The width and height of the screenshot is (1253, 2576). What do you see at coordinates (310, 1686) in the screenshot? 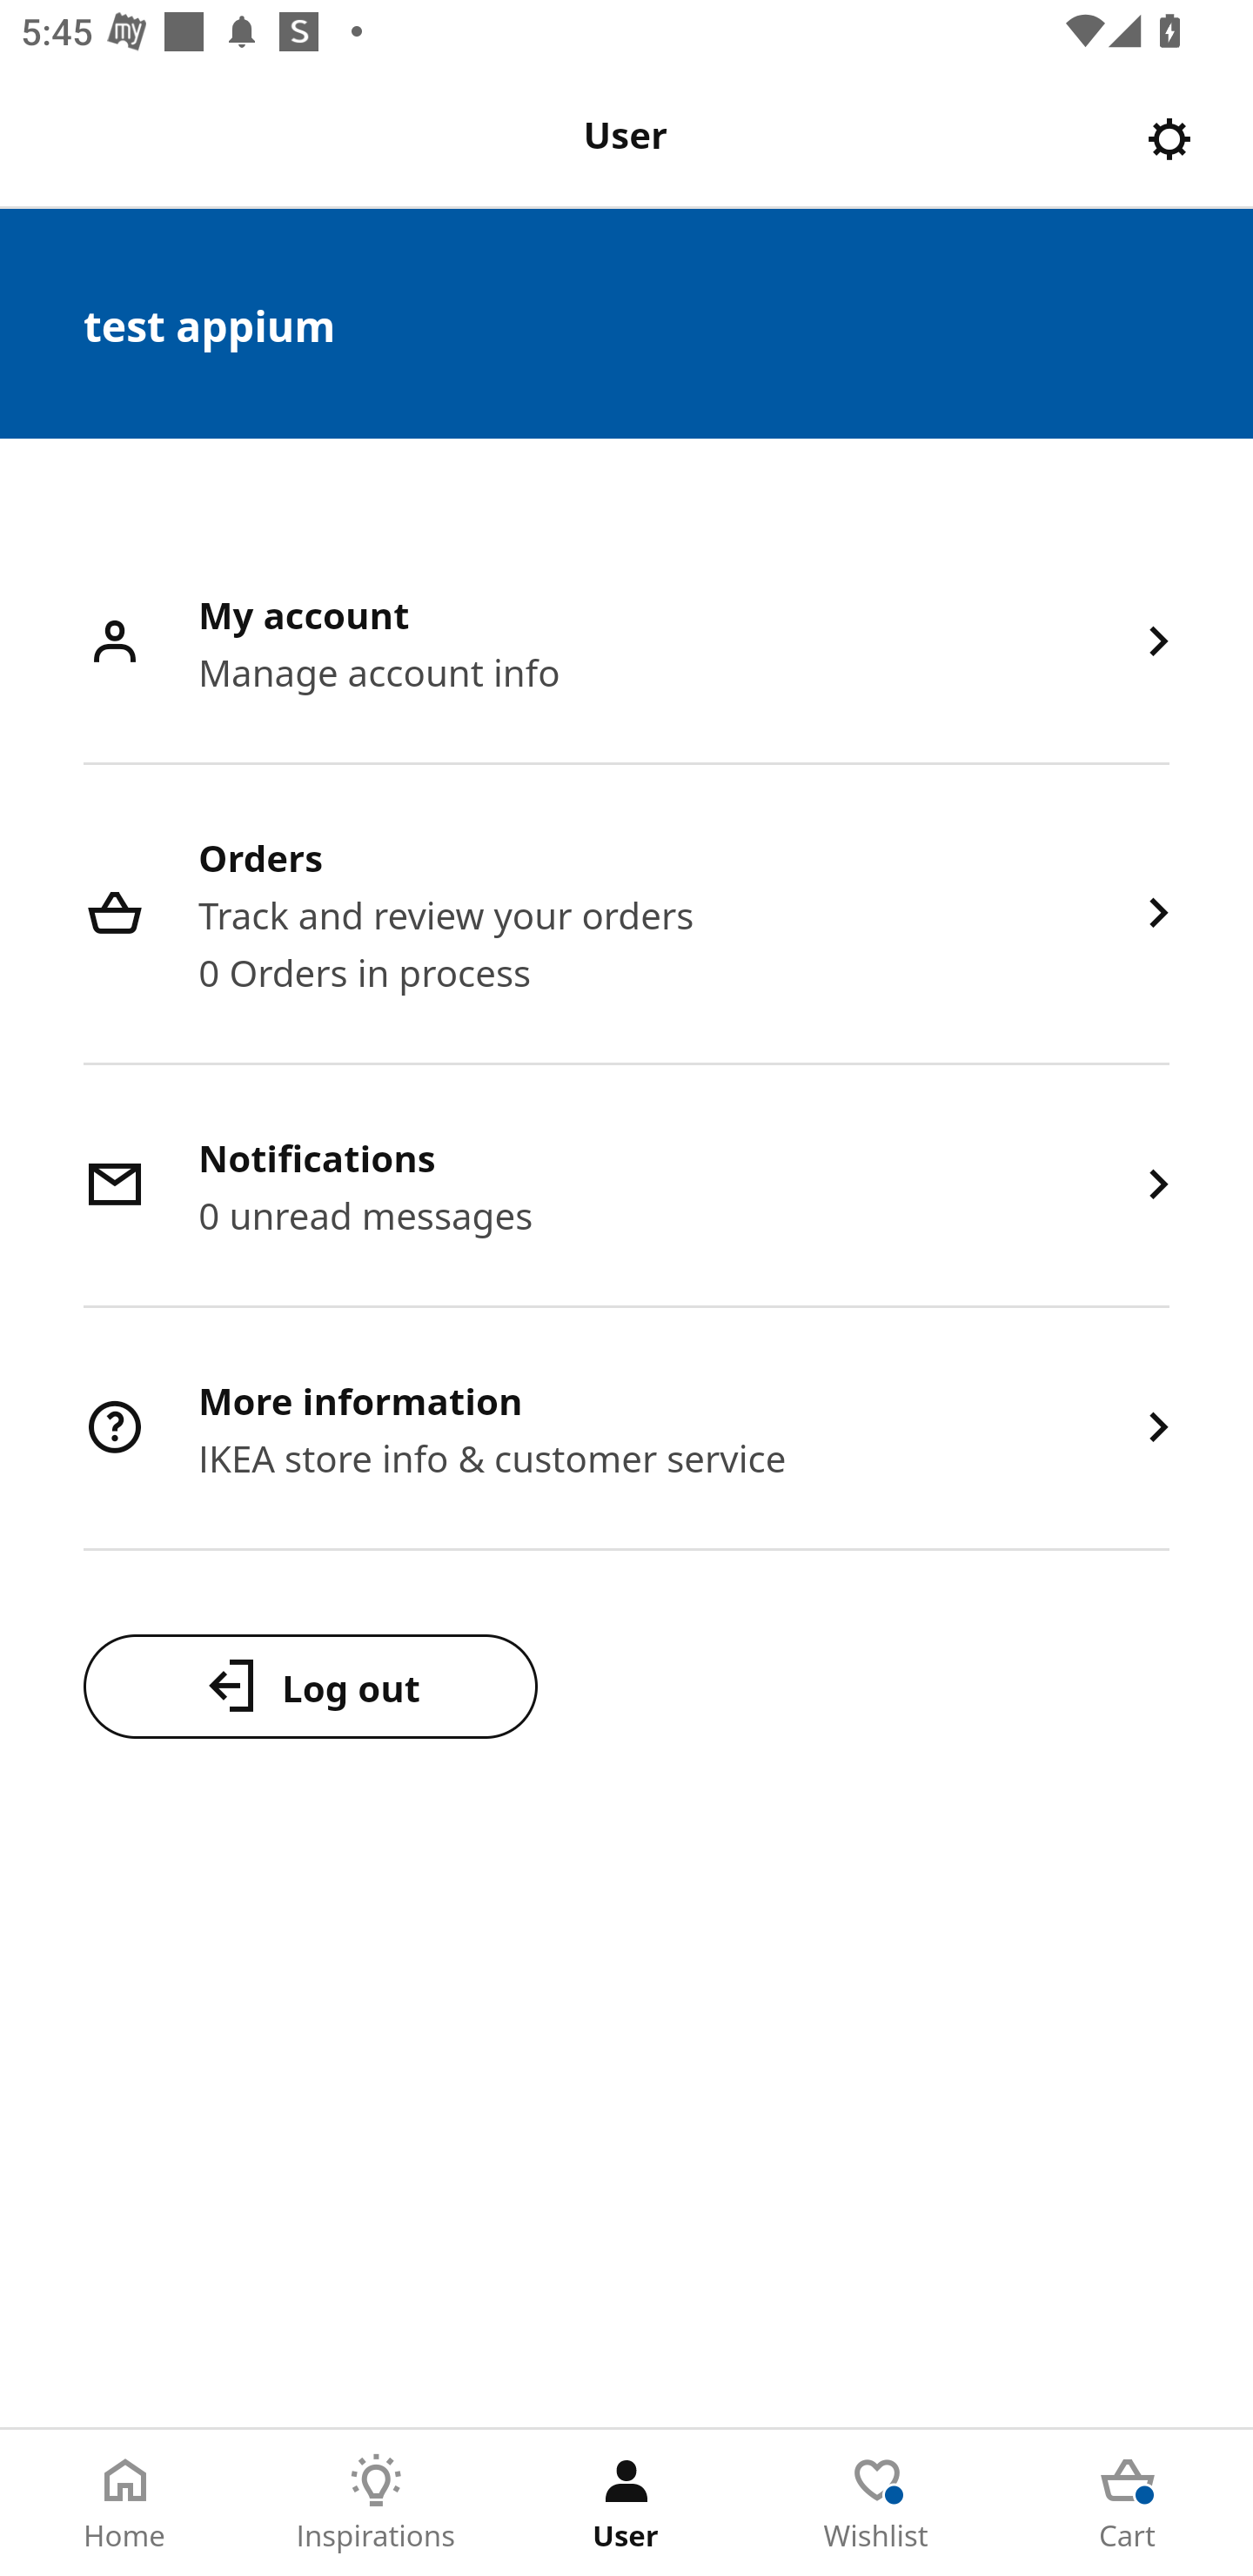
I see `Log out` at bounding box center [310, 1686].